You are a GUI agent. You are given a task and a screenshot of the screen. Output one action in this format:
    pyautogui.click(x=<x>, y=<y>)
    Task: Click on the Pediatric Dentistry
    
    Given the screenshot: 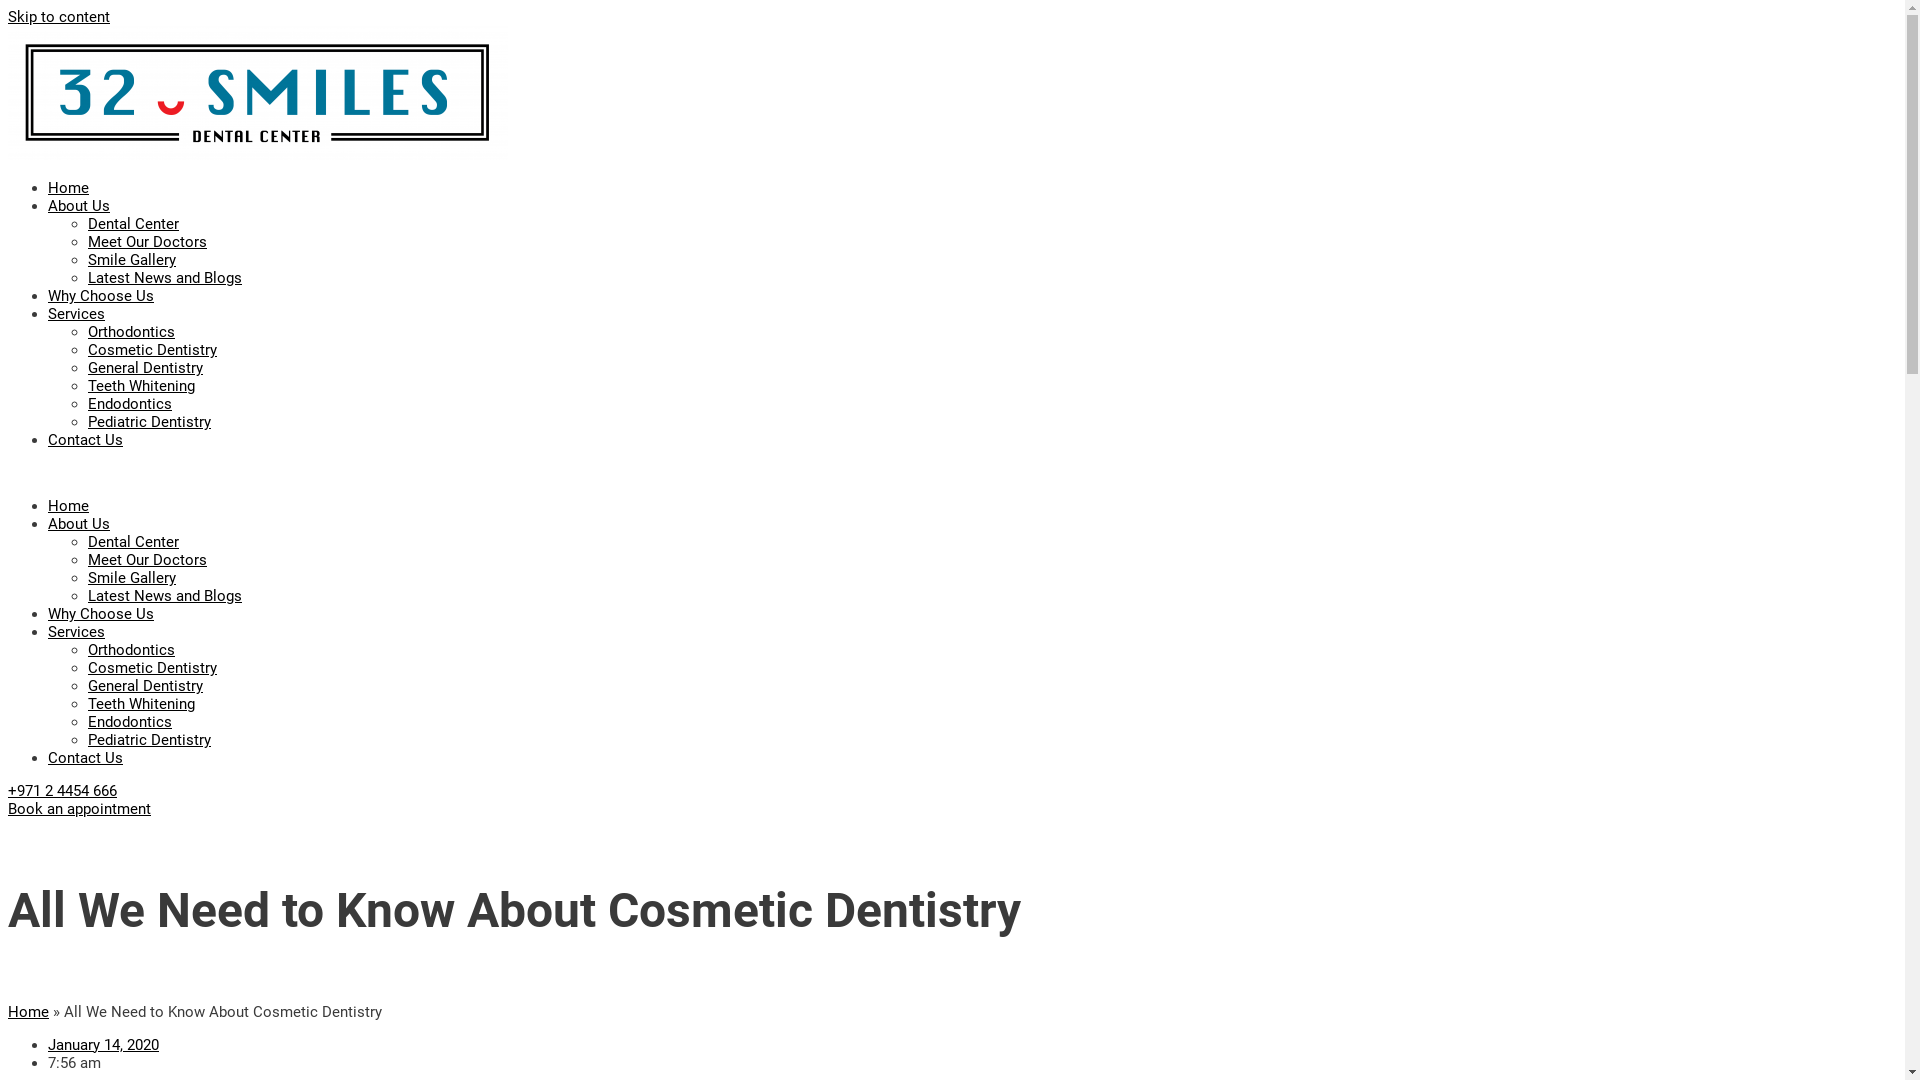 What is the action you would take?
    pyautogui.click(x=150, y=422)
    